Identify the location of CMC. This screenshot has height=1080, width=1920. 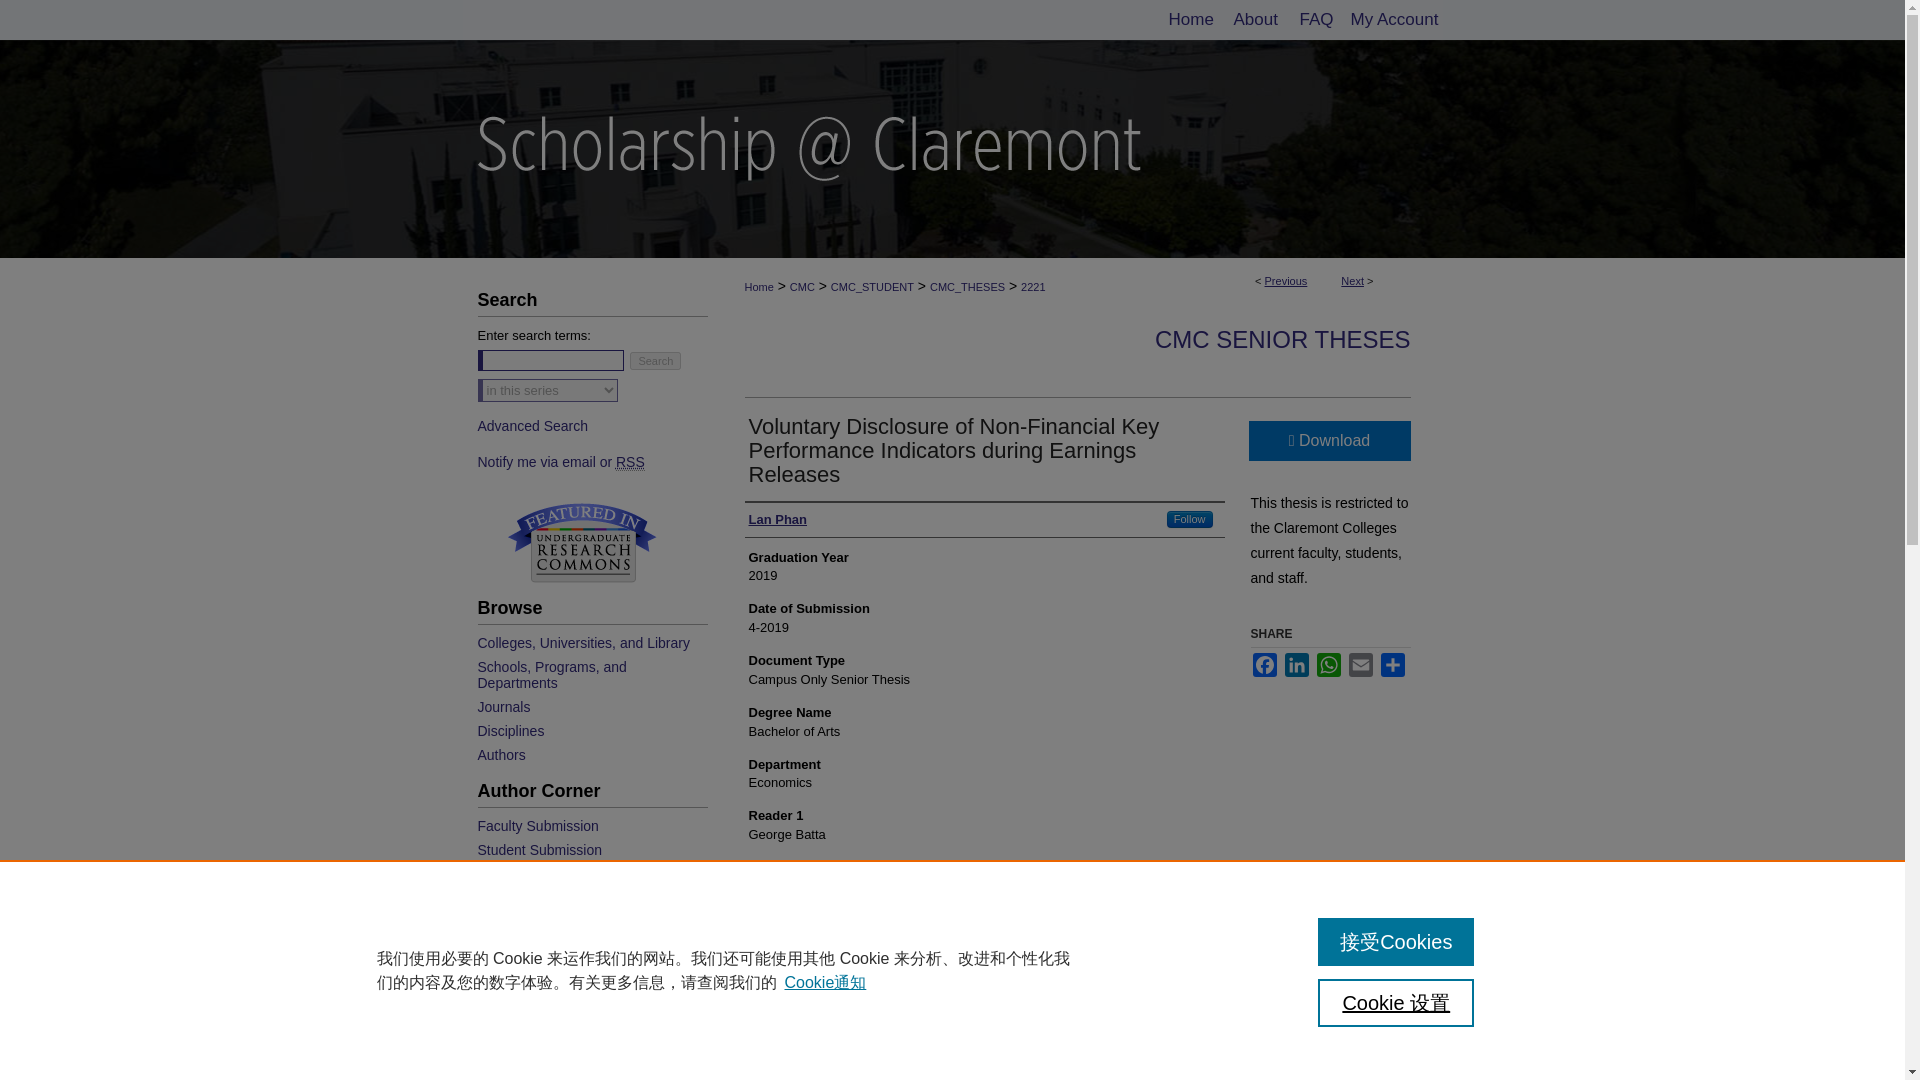
(802, 286).